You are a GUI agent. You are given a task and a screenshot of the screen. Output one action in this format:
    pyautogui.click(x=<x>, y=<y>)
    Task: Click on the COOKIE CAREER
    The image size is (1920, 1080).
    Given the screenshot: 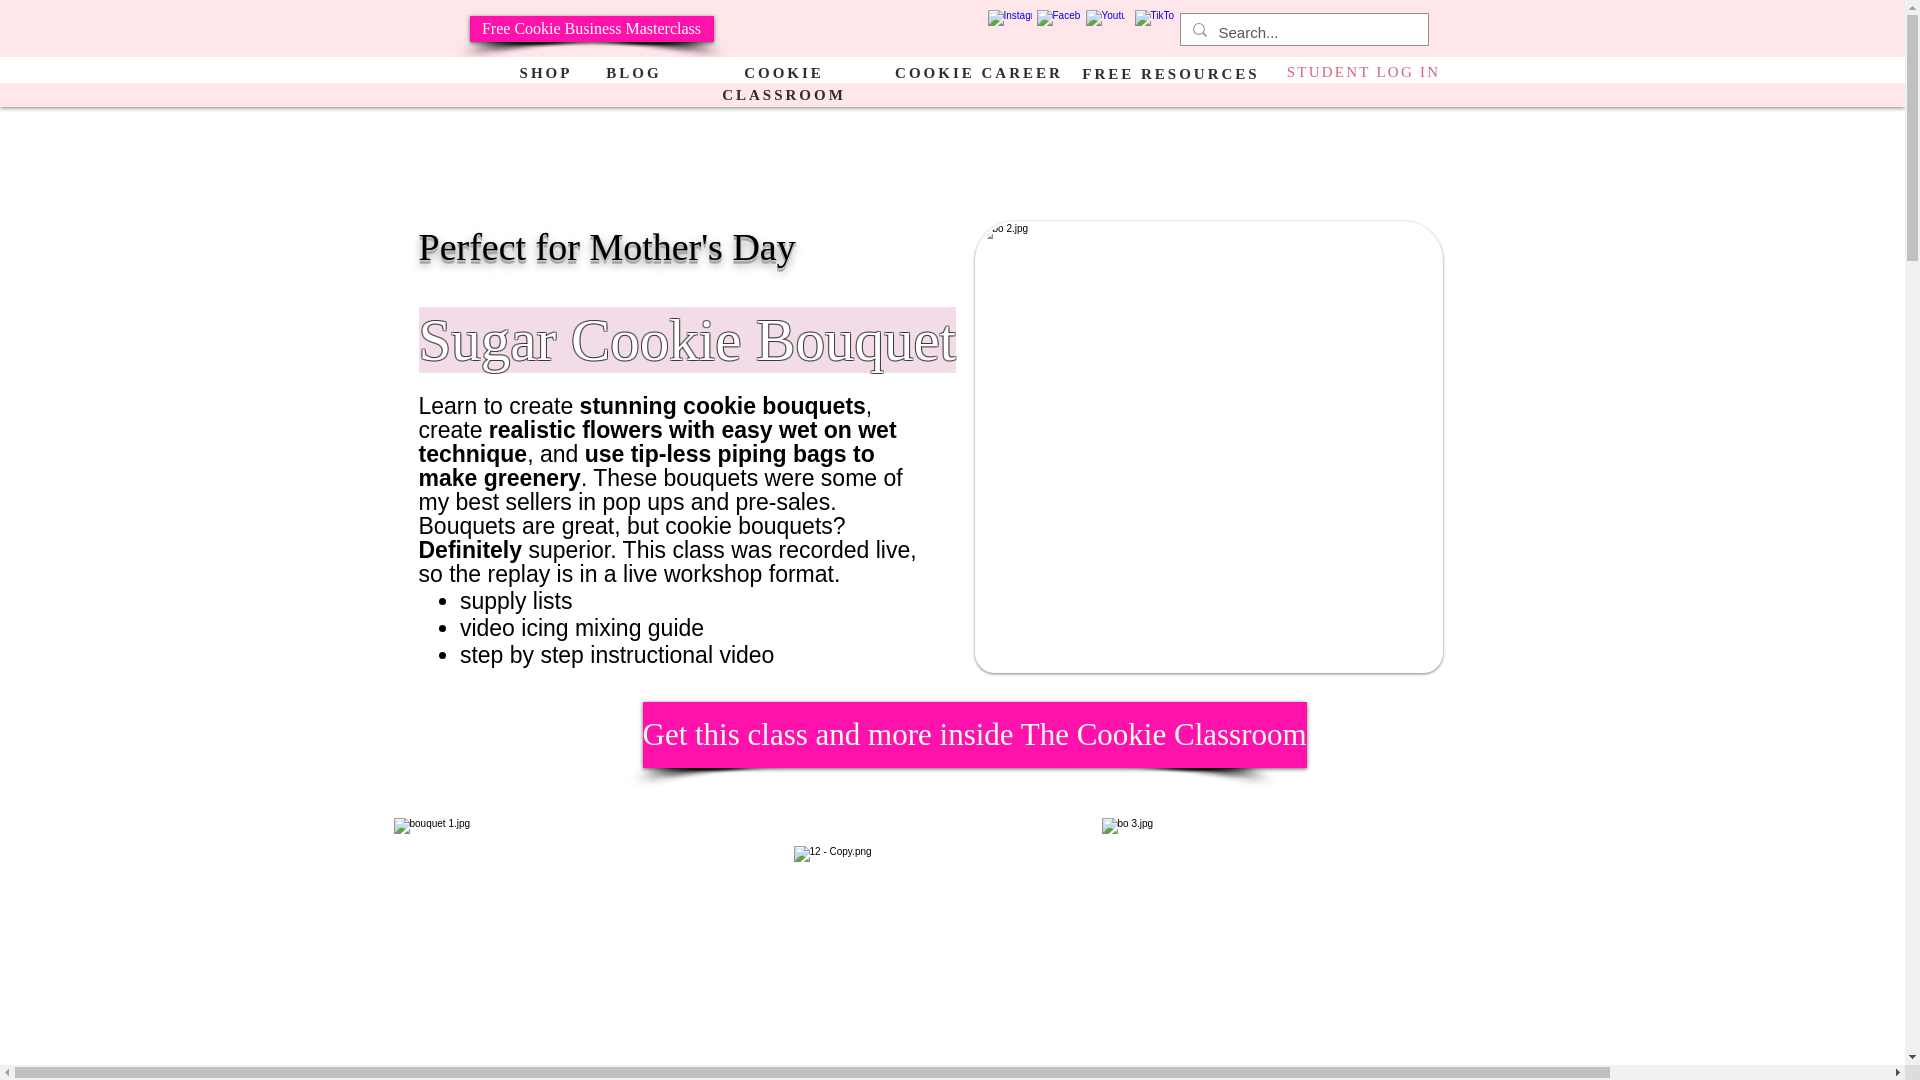 What is the action you would take?
    pyautogui.click(x=978, y=72)
    